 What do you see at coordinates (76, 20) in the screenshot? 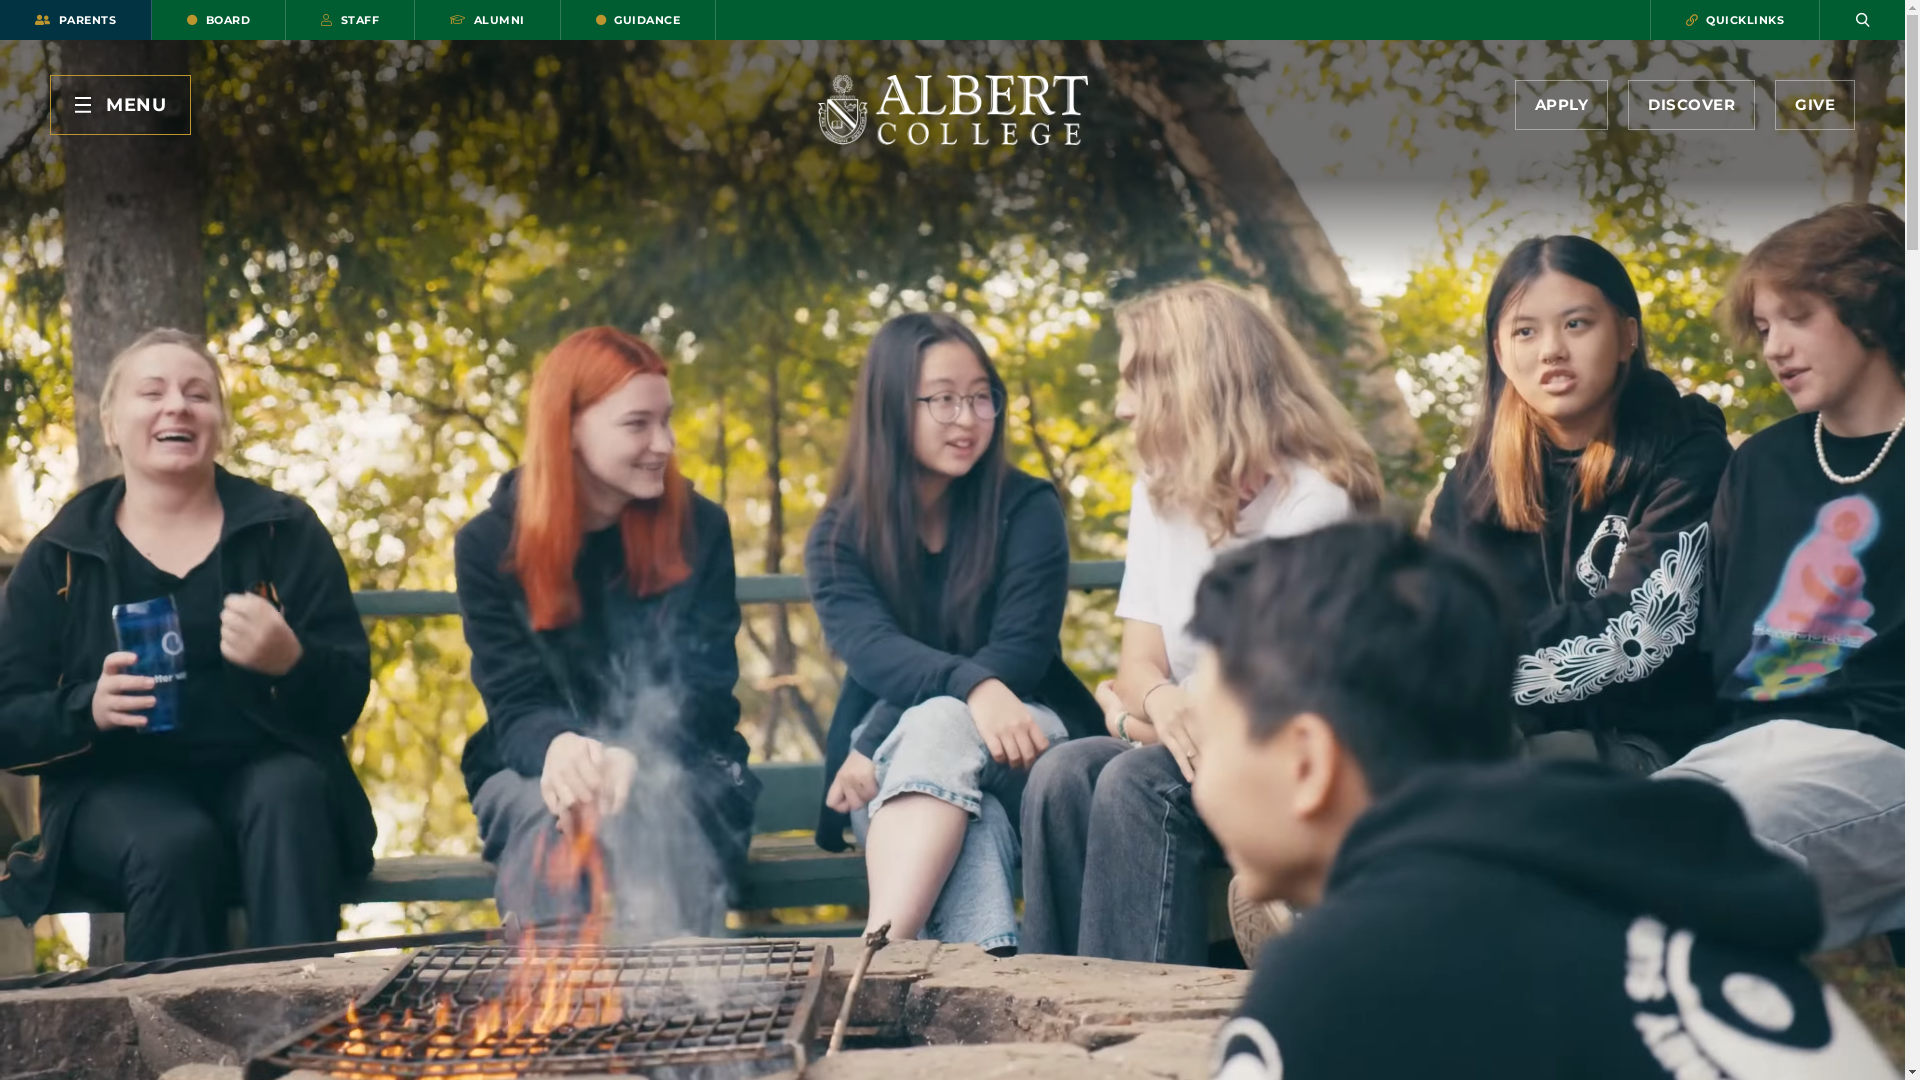
I see `PARENTS` at bounding box center [76, 20].